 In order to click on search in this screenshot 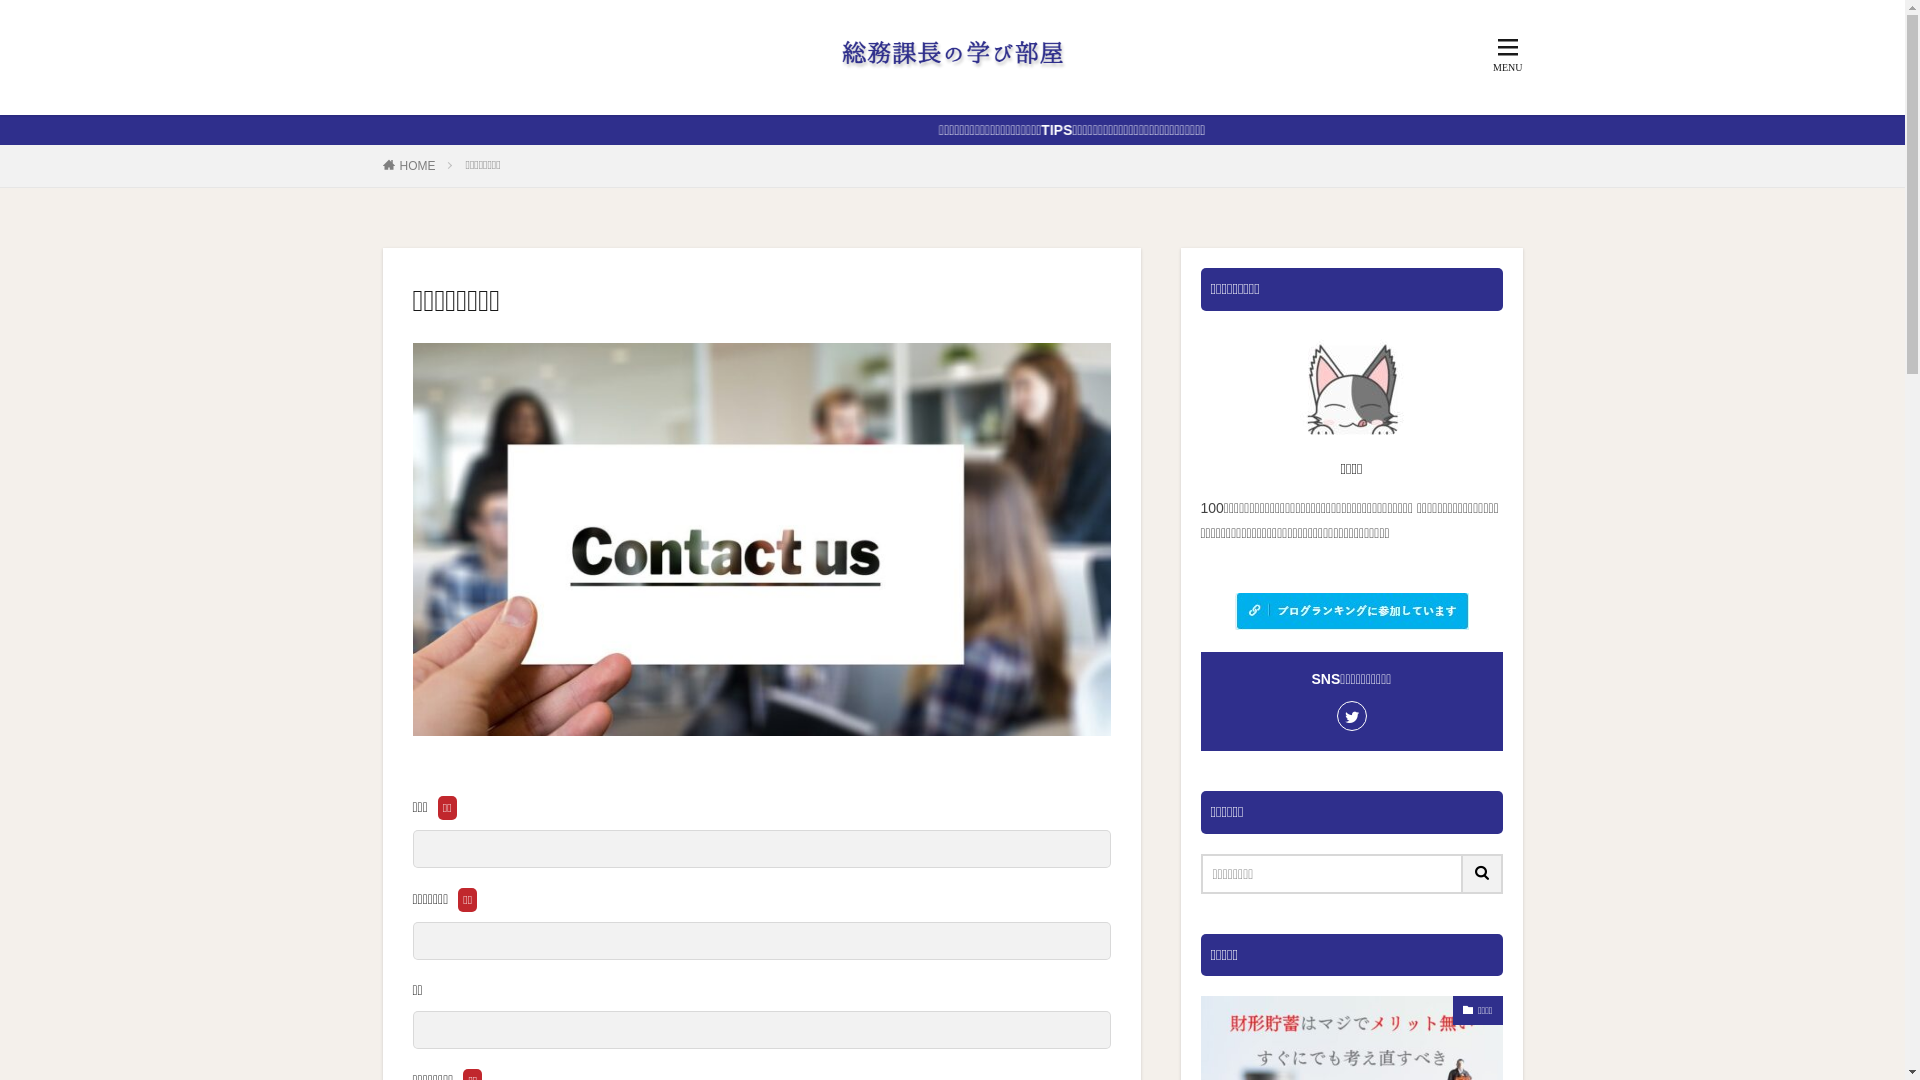, I will do `click(1482, 874)`.